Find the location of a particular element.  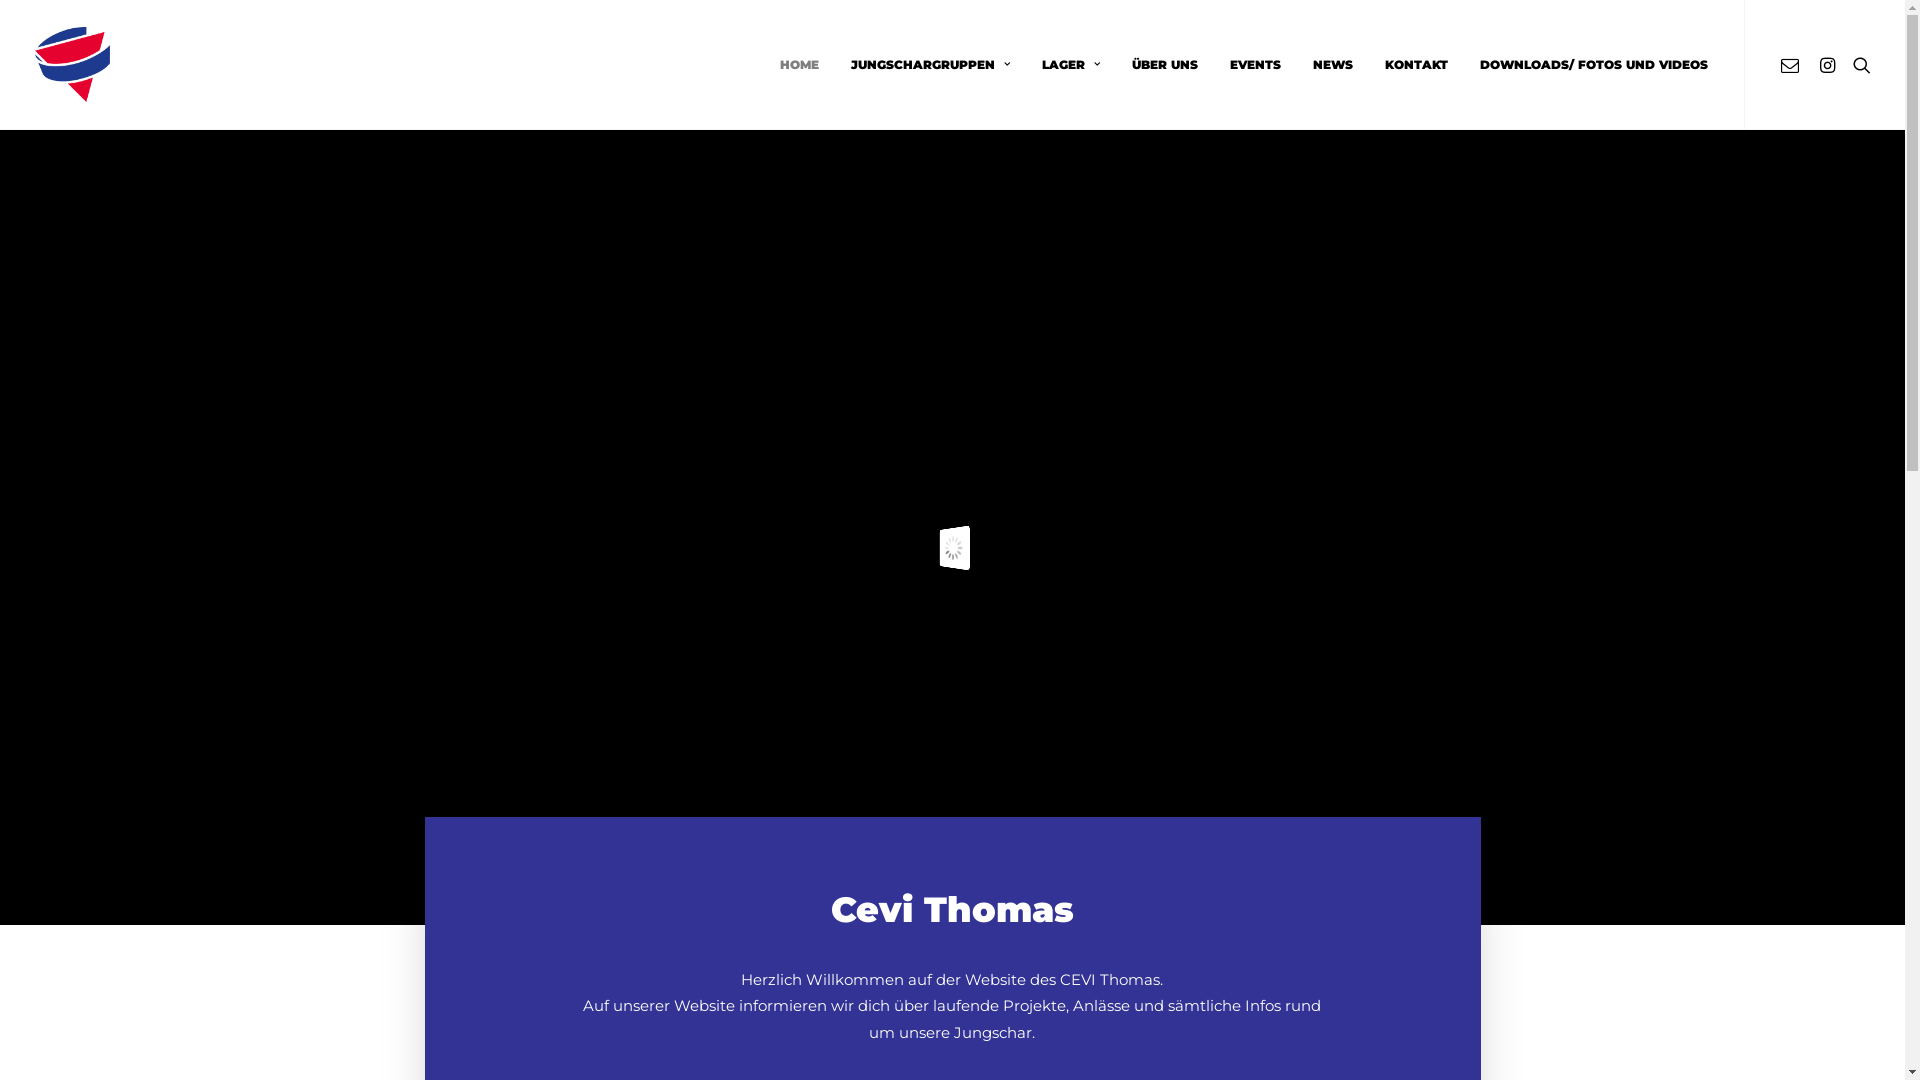

EVENTS is located at coordinates (1256, 64).